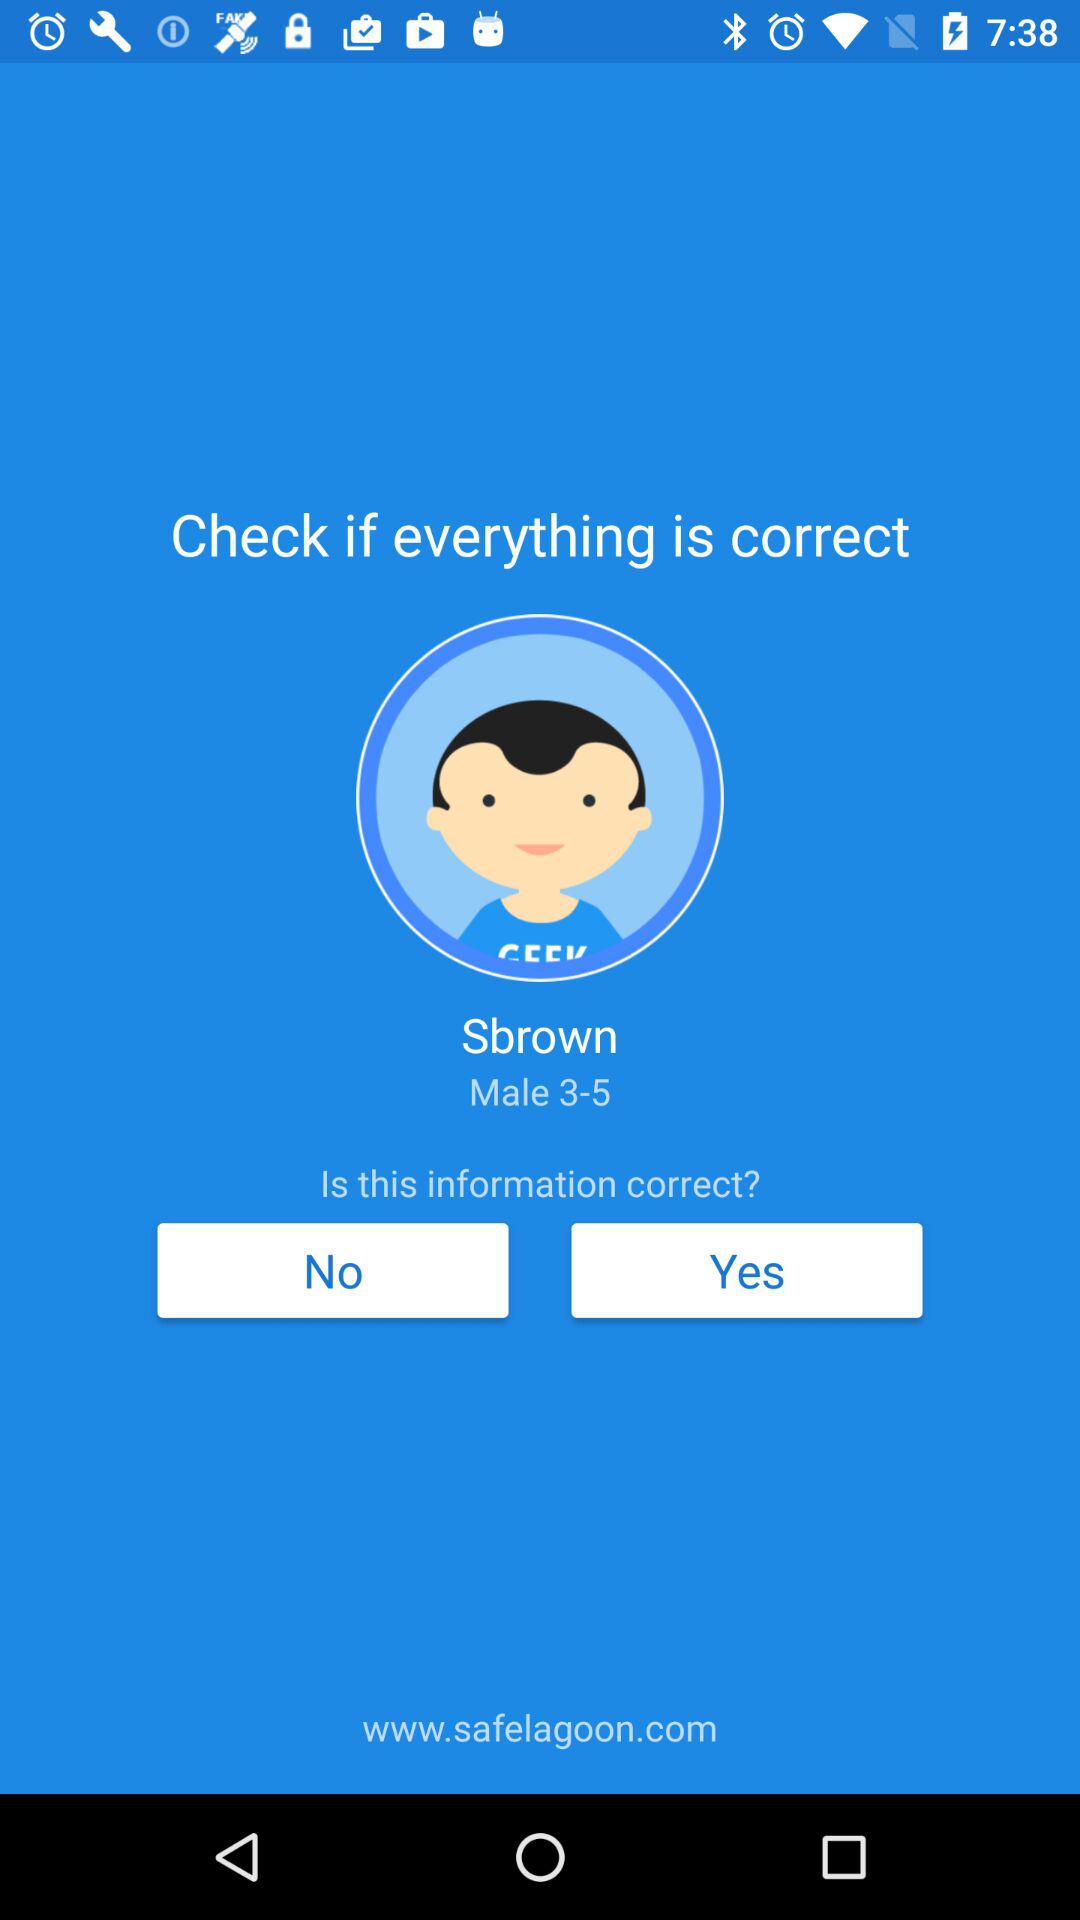 This screenshot has height=1920, width=1080. I want to click on turn off no icon, so click(332, 1270).